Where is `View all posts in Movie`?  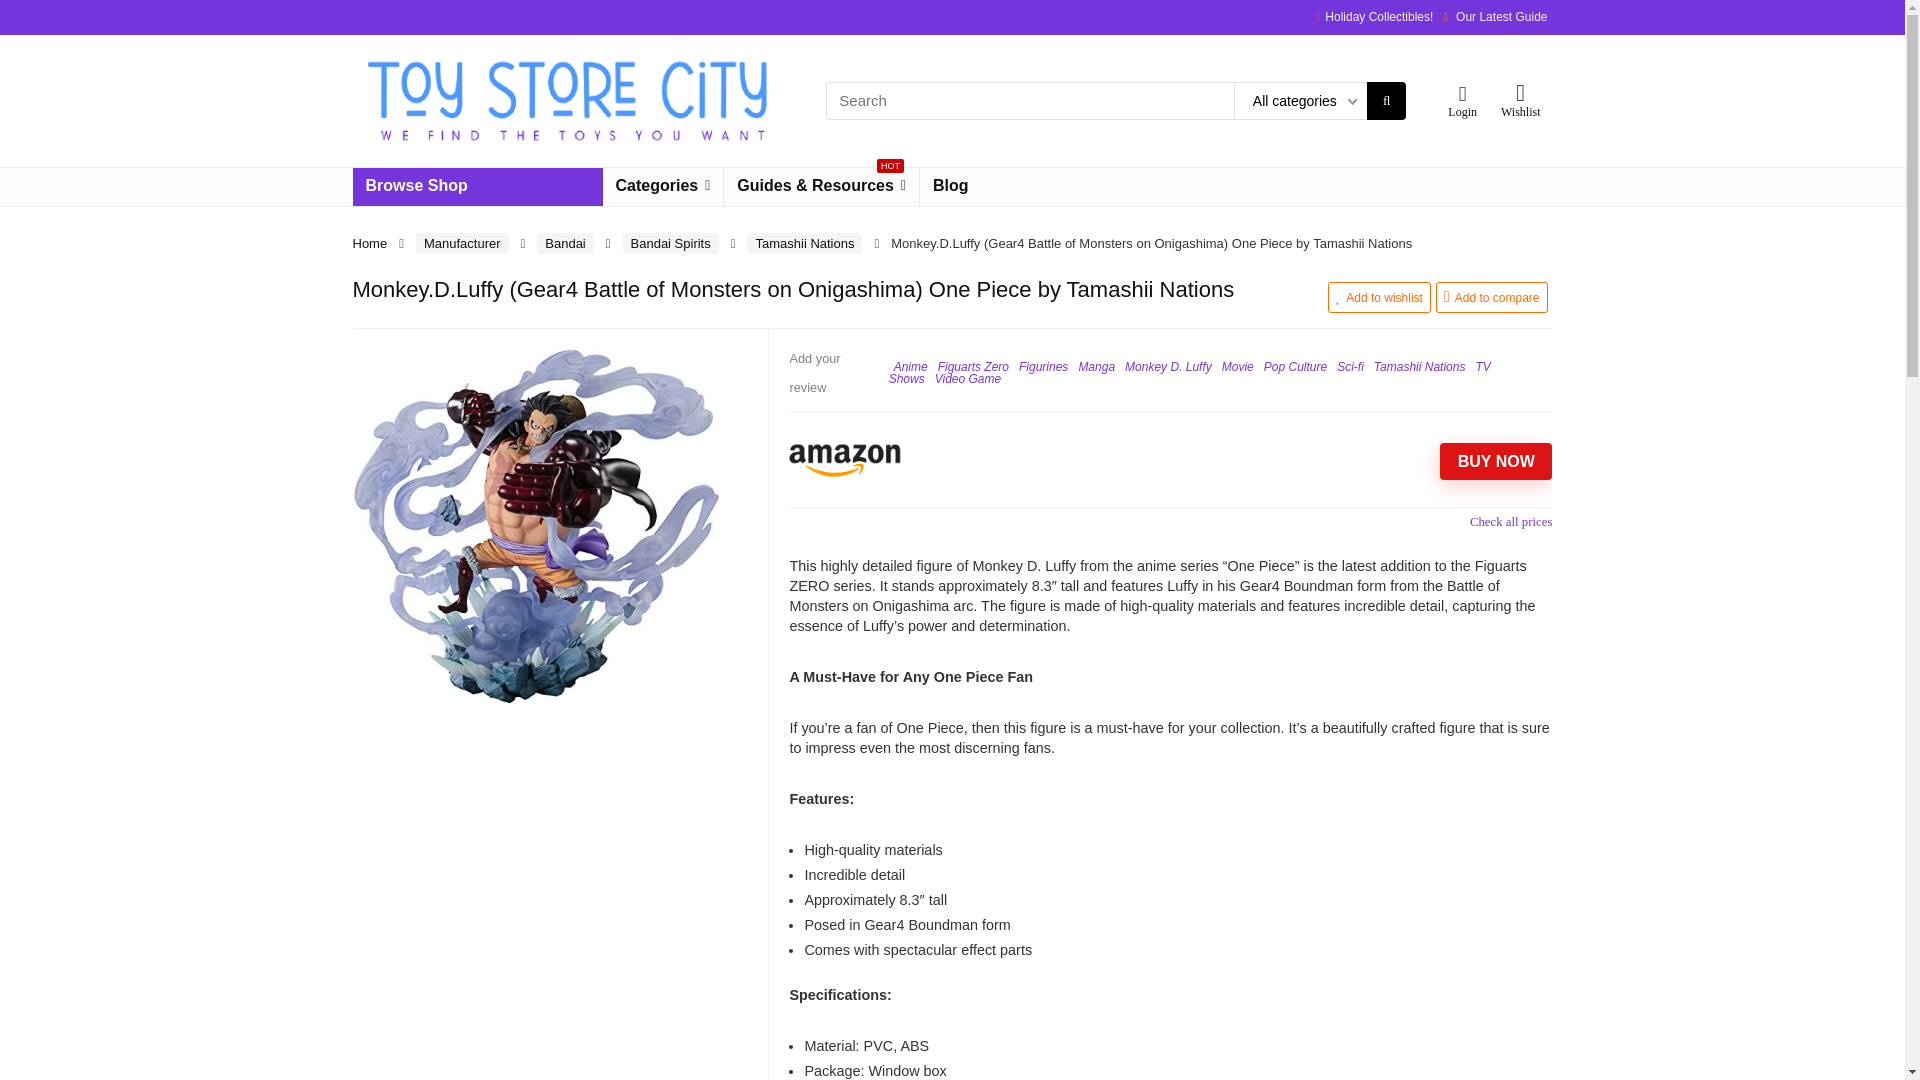
View all posts in Movie is located at coordinates (1237, 366).